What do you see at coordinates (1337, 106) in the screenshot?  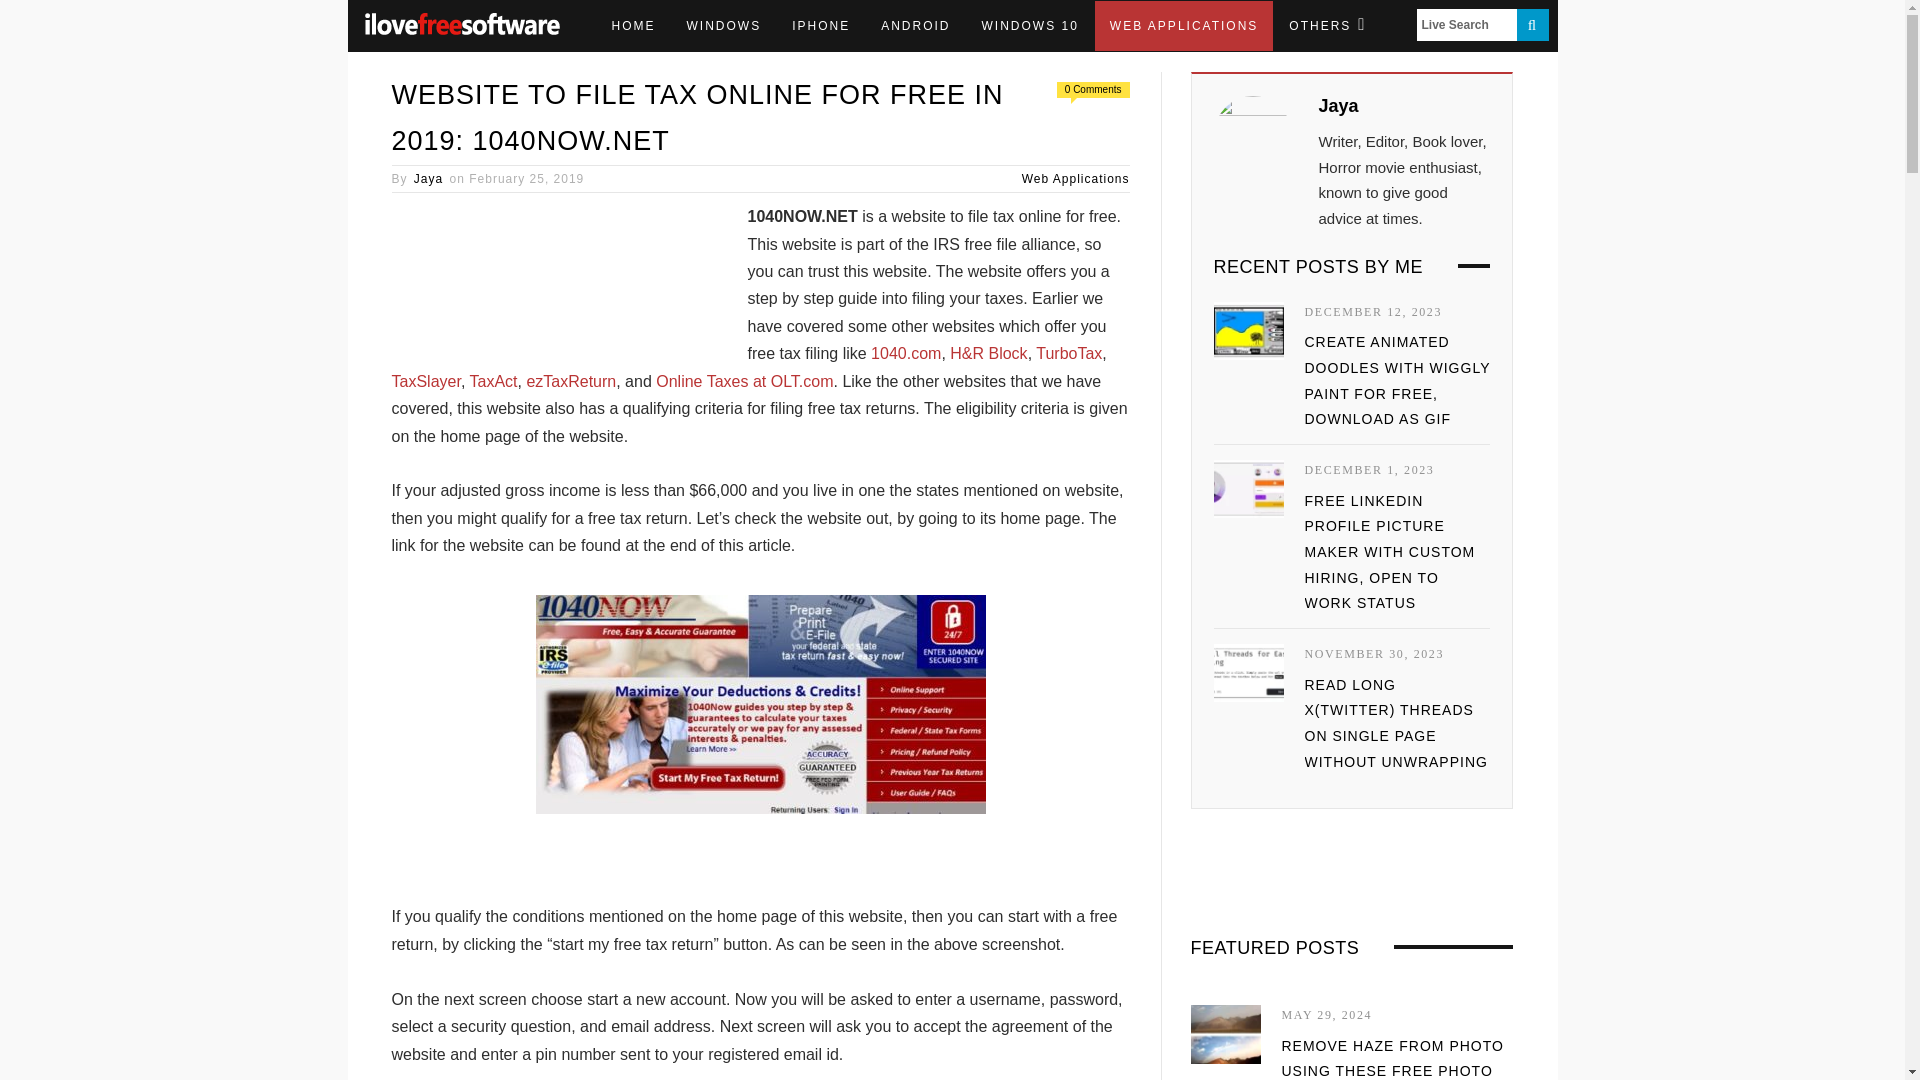 I see `Posts by Jaya` at bounding box center [1337, 106].